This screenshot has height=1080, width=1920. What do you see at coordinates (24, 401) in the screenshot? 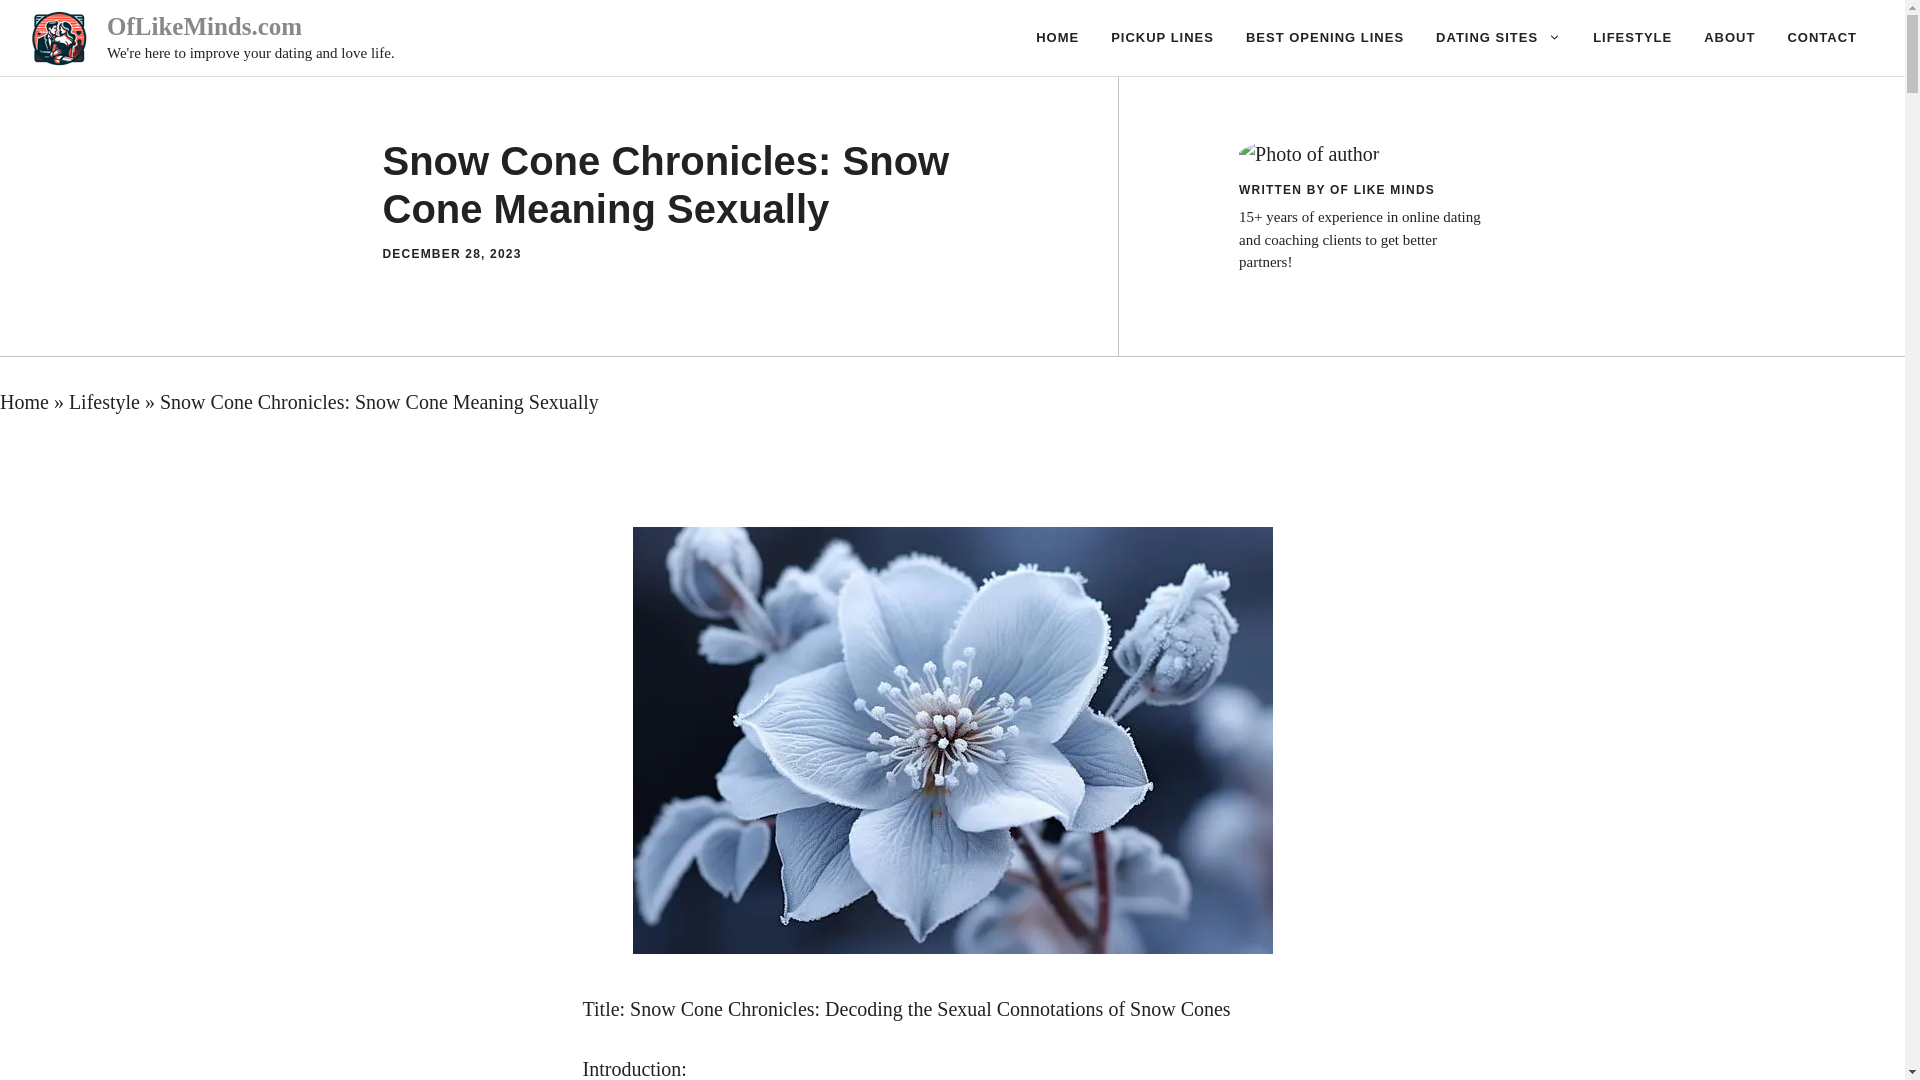
I see `Home` at bounding box center [24, 401].